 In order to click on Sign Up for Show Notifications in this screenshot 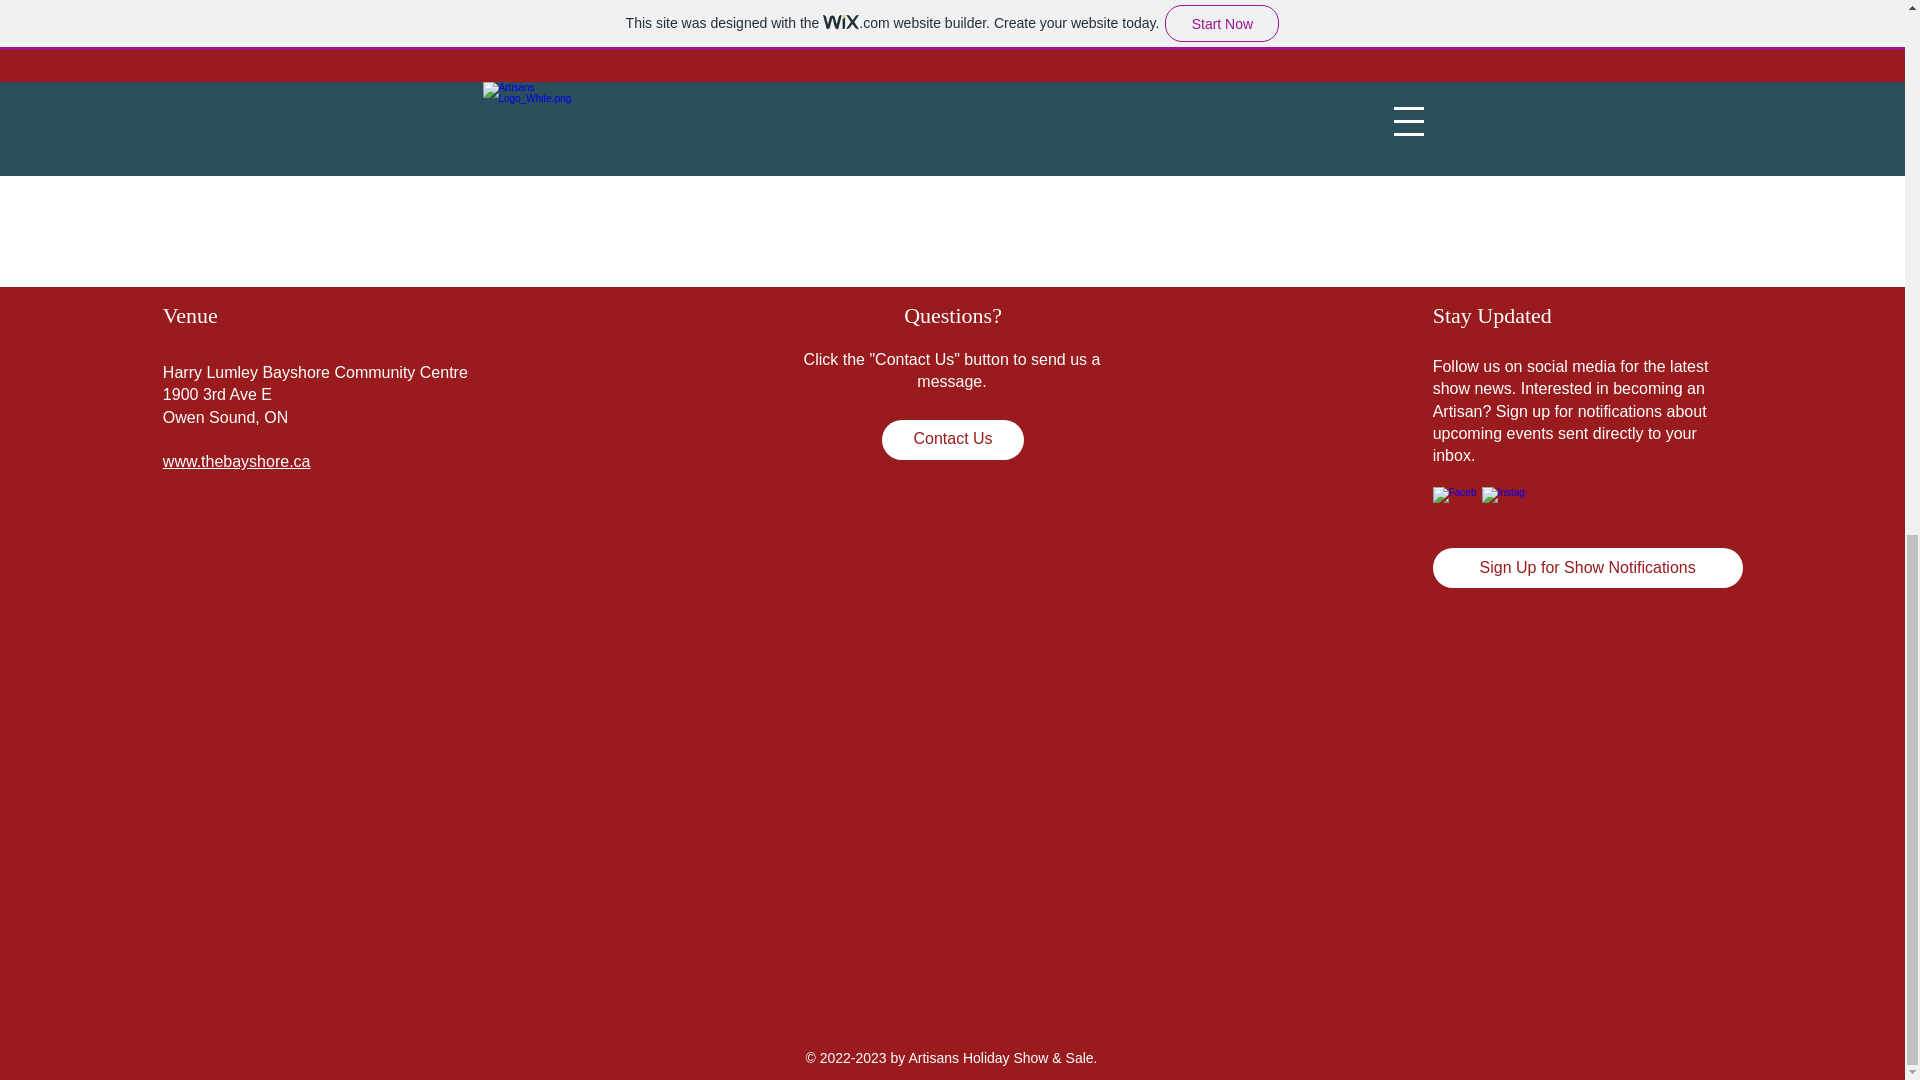, I will do `click(1588, 567)`.